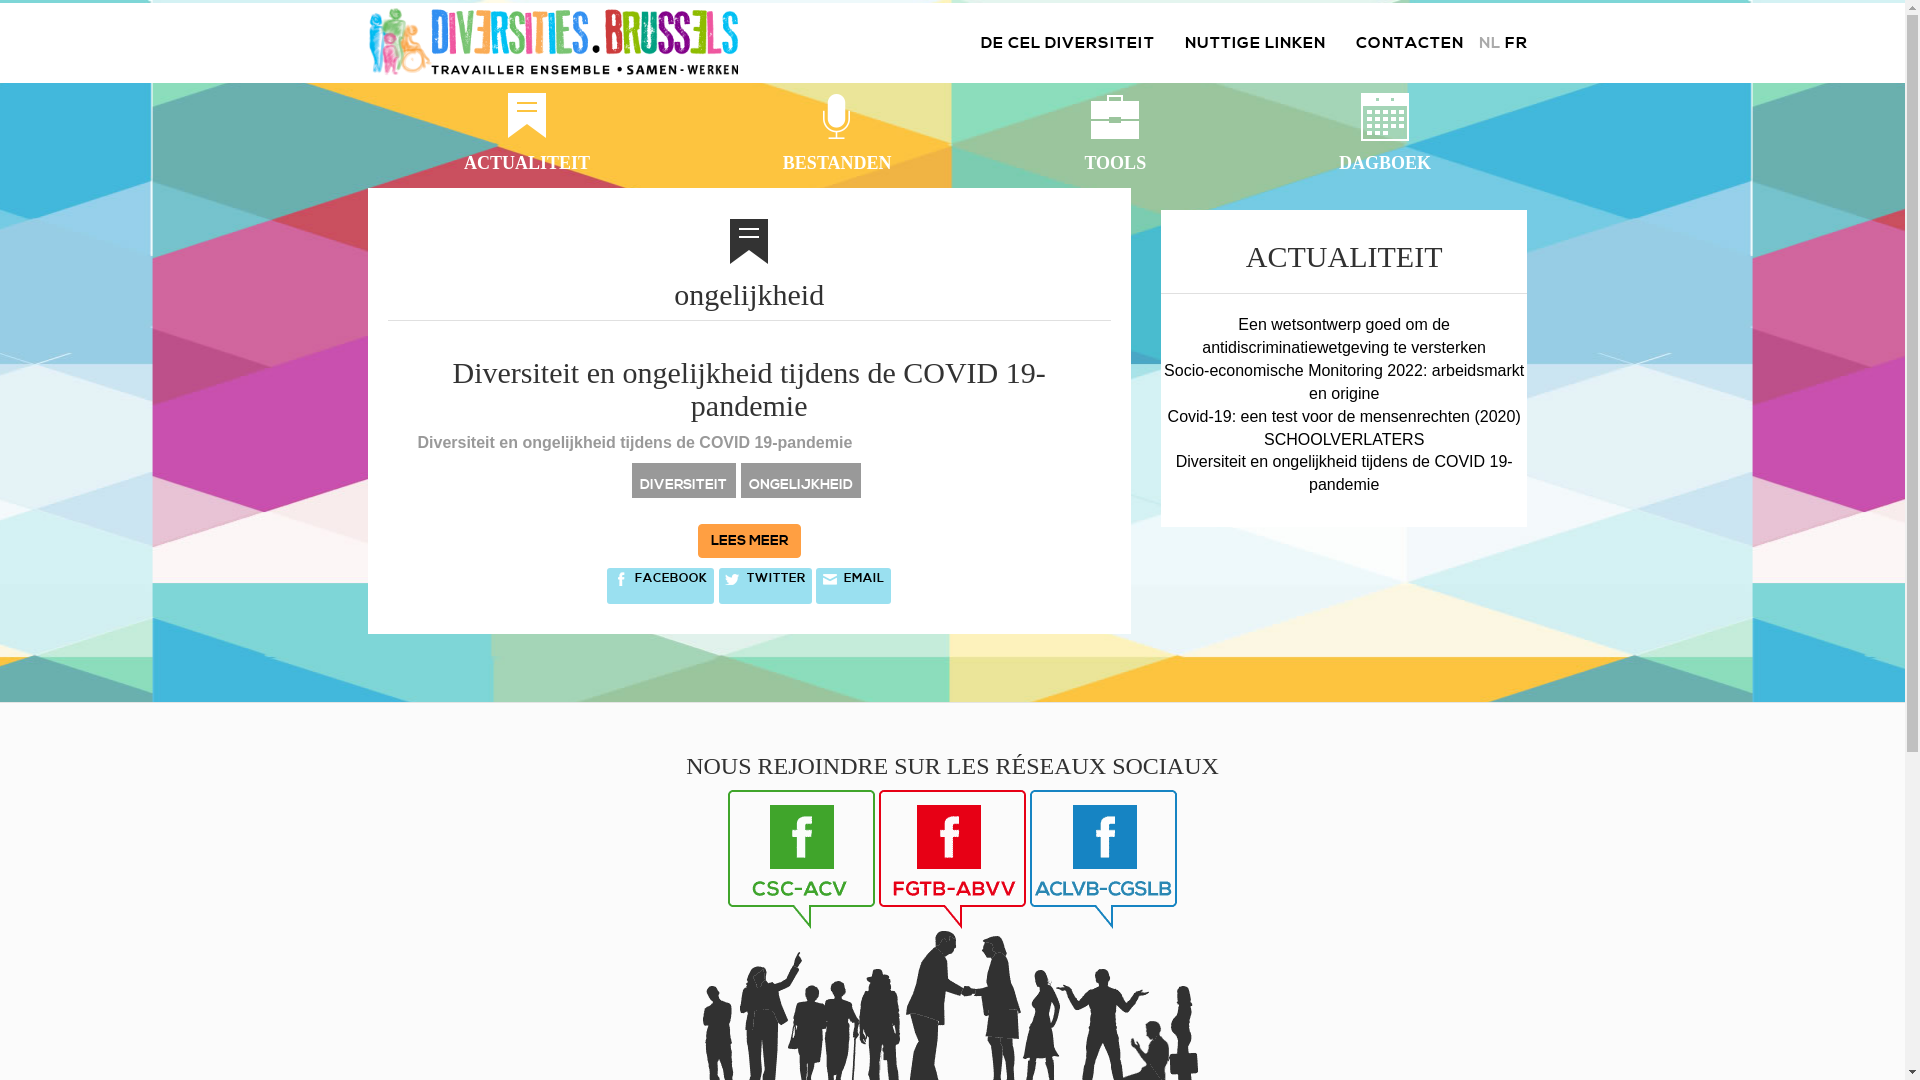 The image size is (1920, 1080). I want to click on FR, so click(1516, 43).